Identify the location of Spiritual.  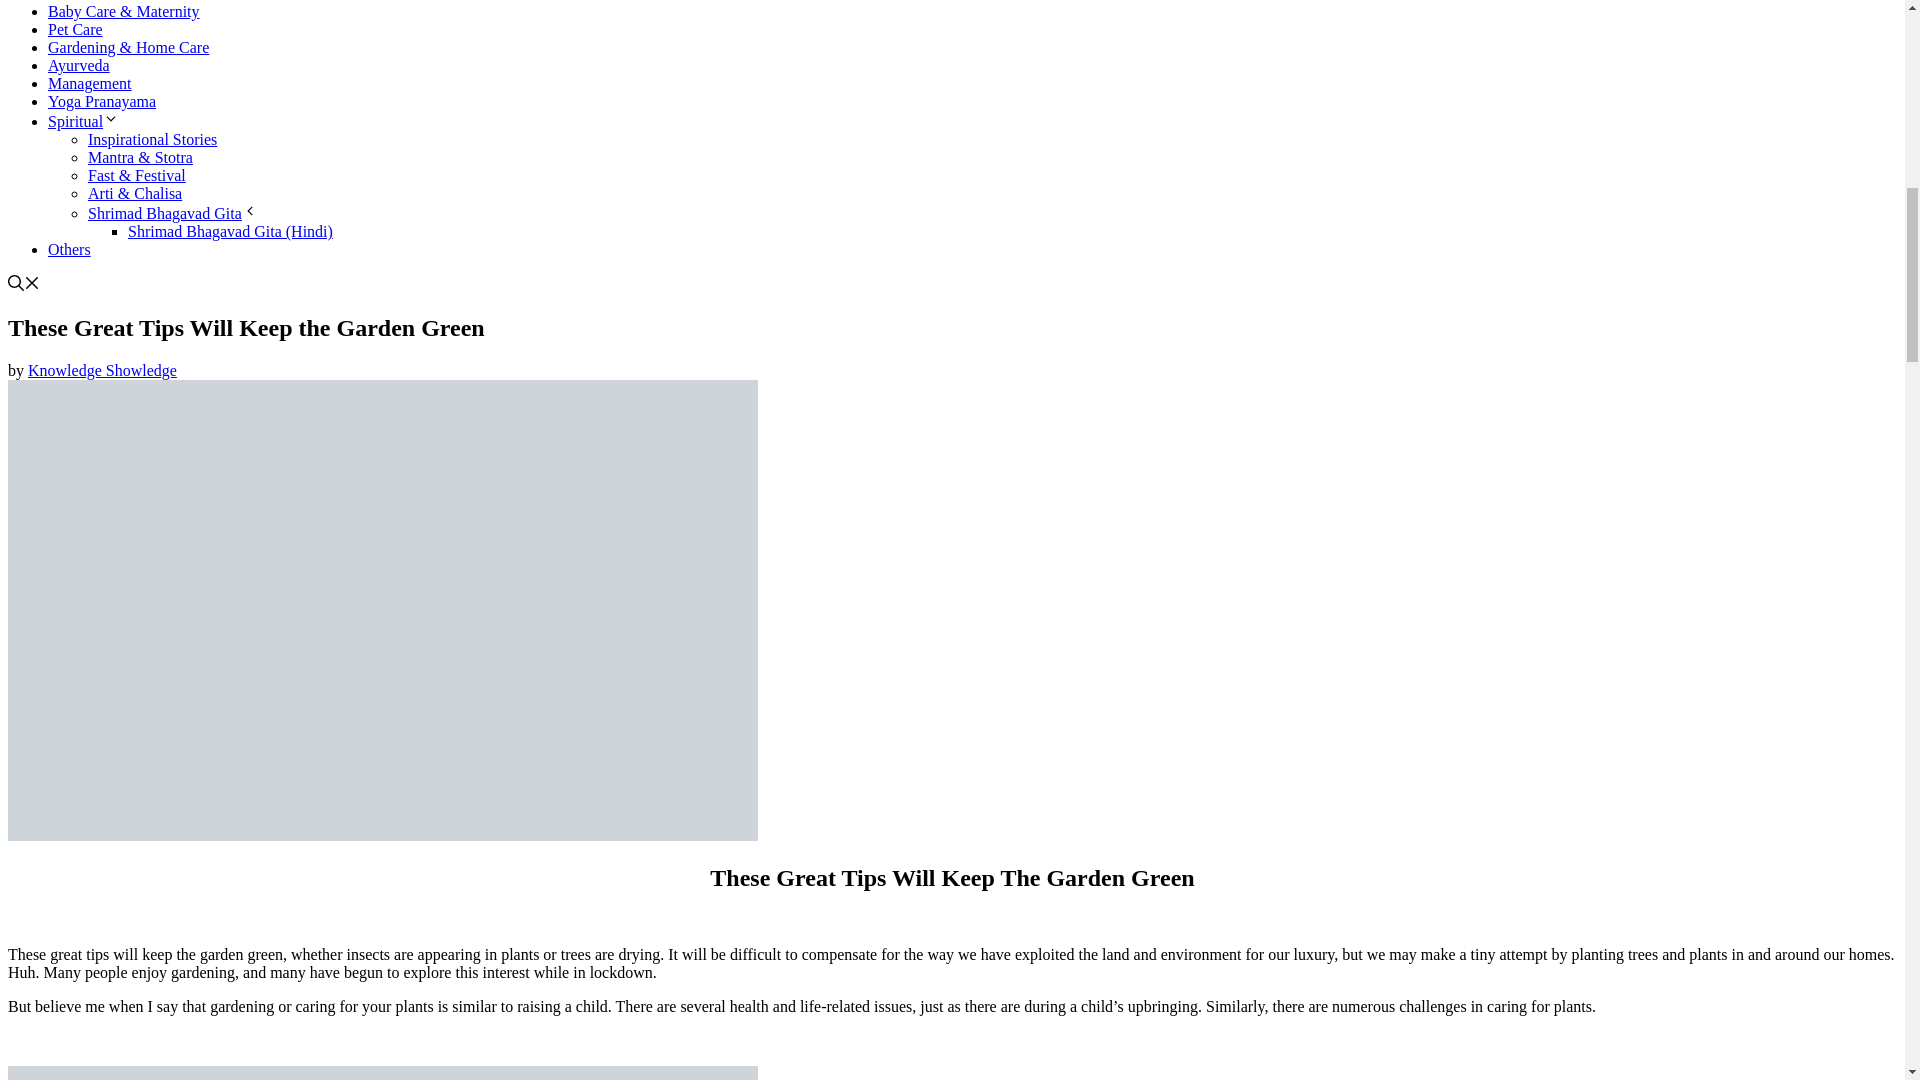
(84, 121).